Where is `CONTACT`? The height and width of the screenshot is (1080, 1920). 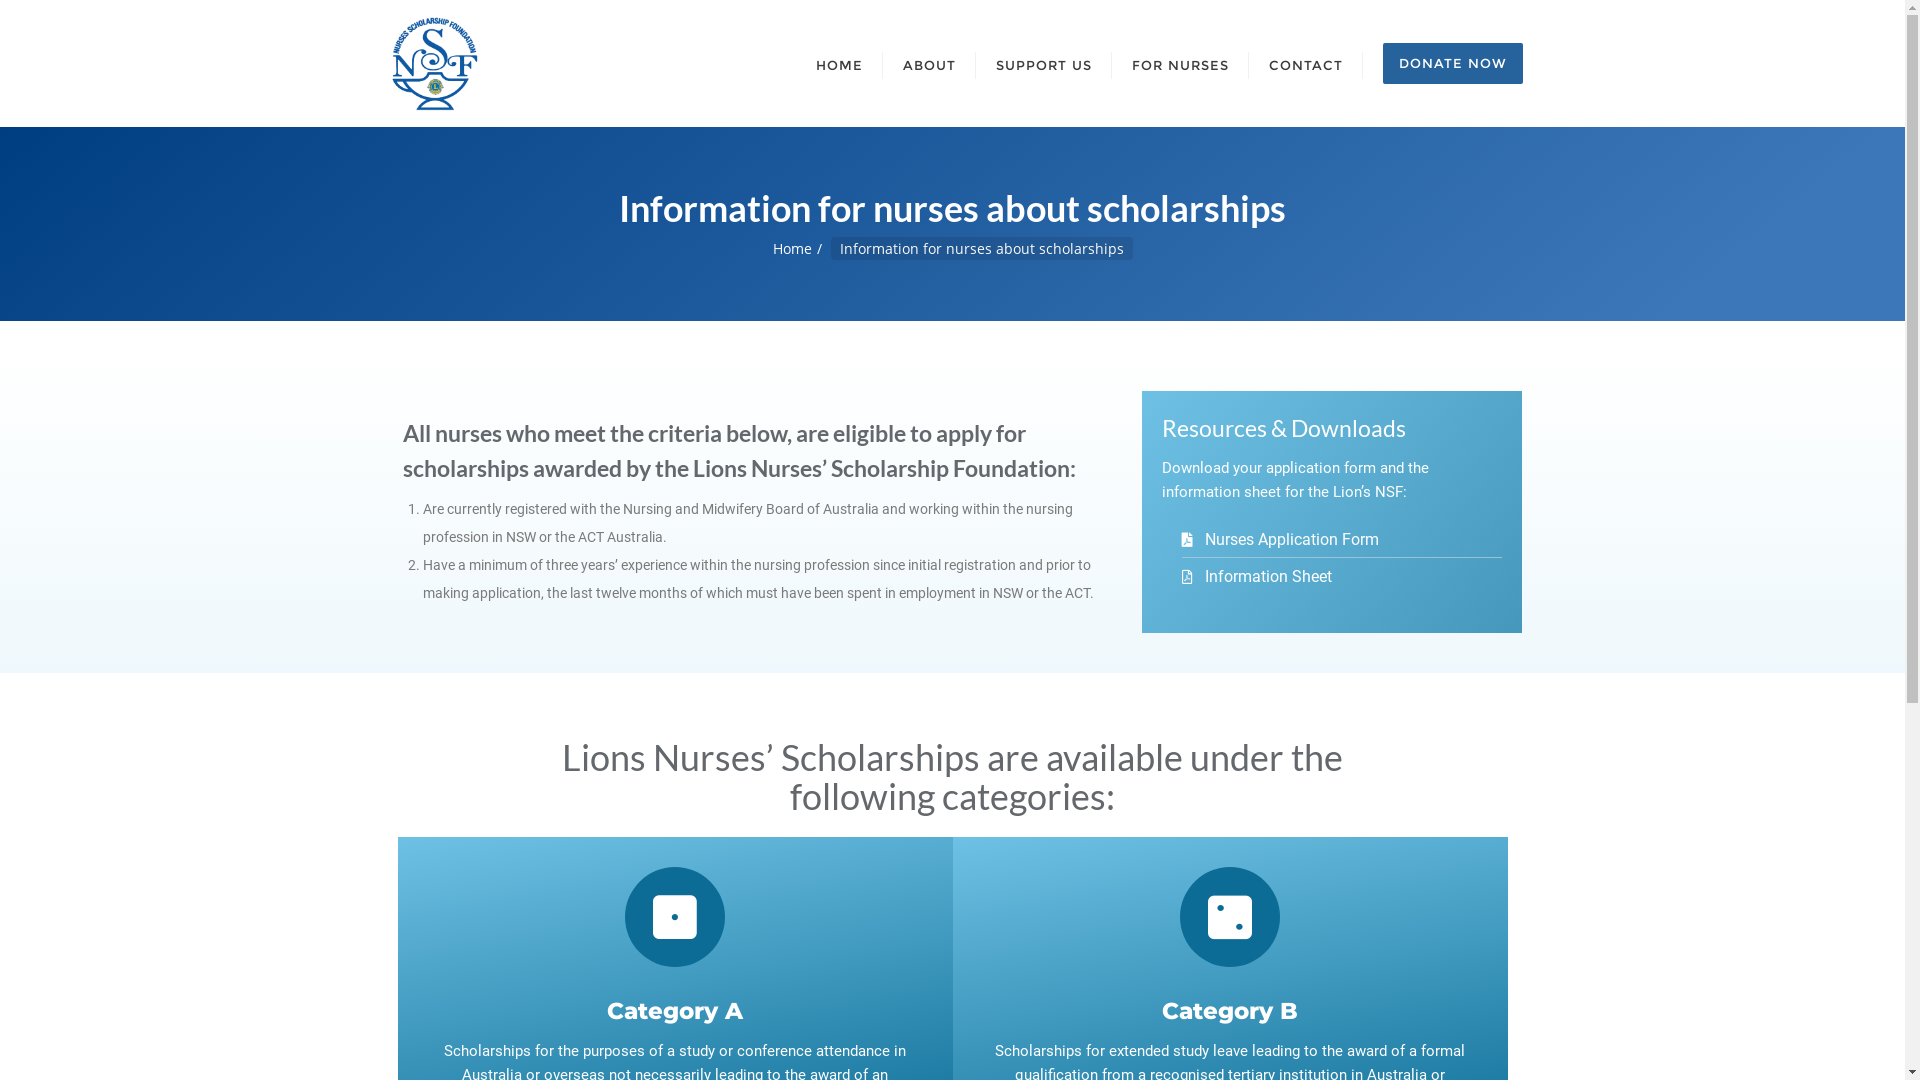 CONTACT is located at coordinates (1305, 64).